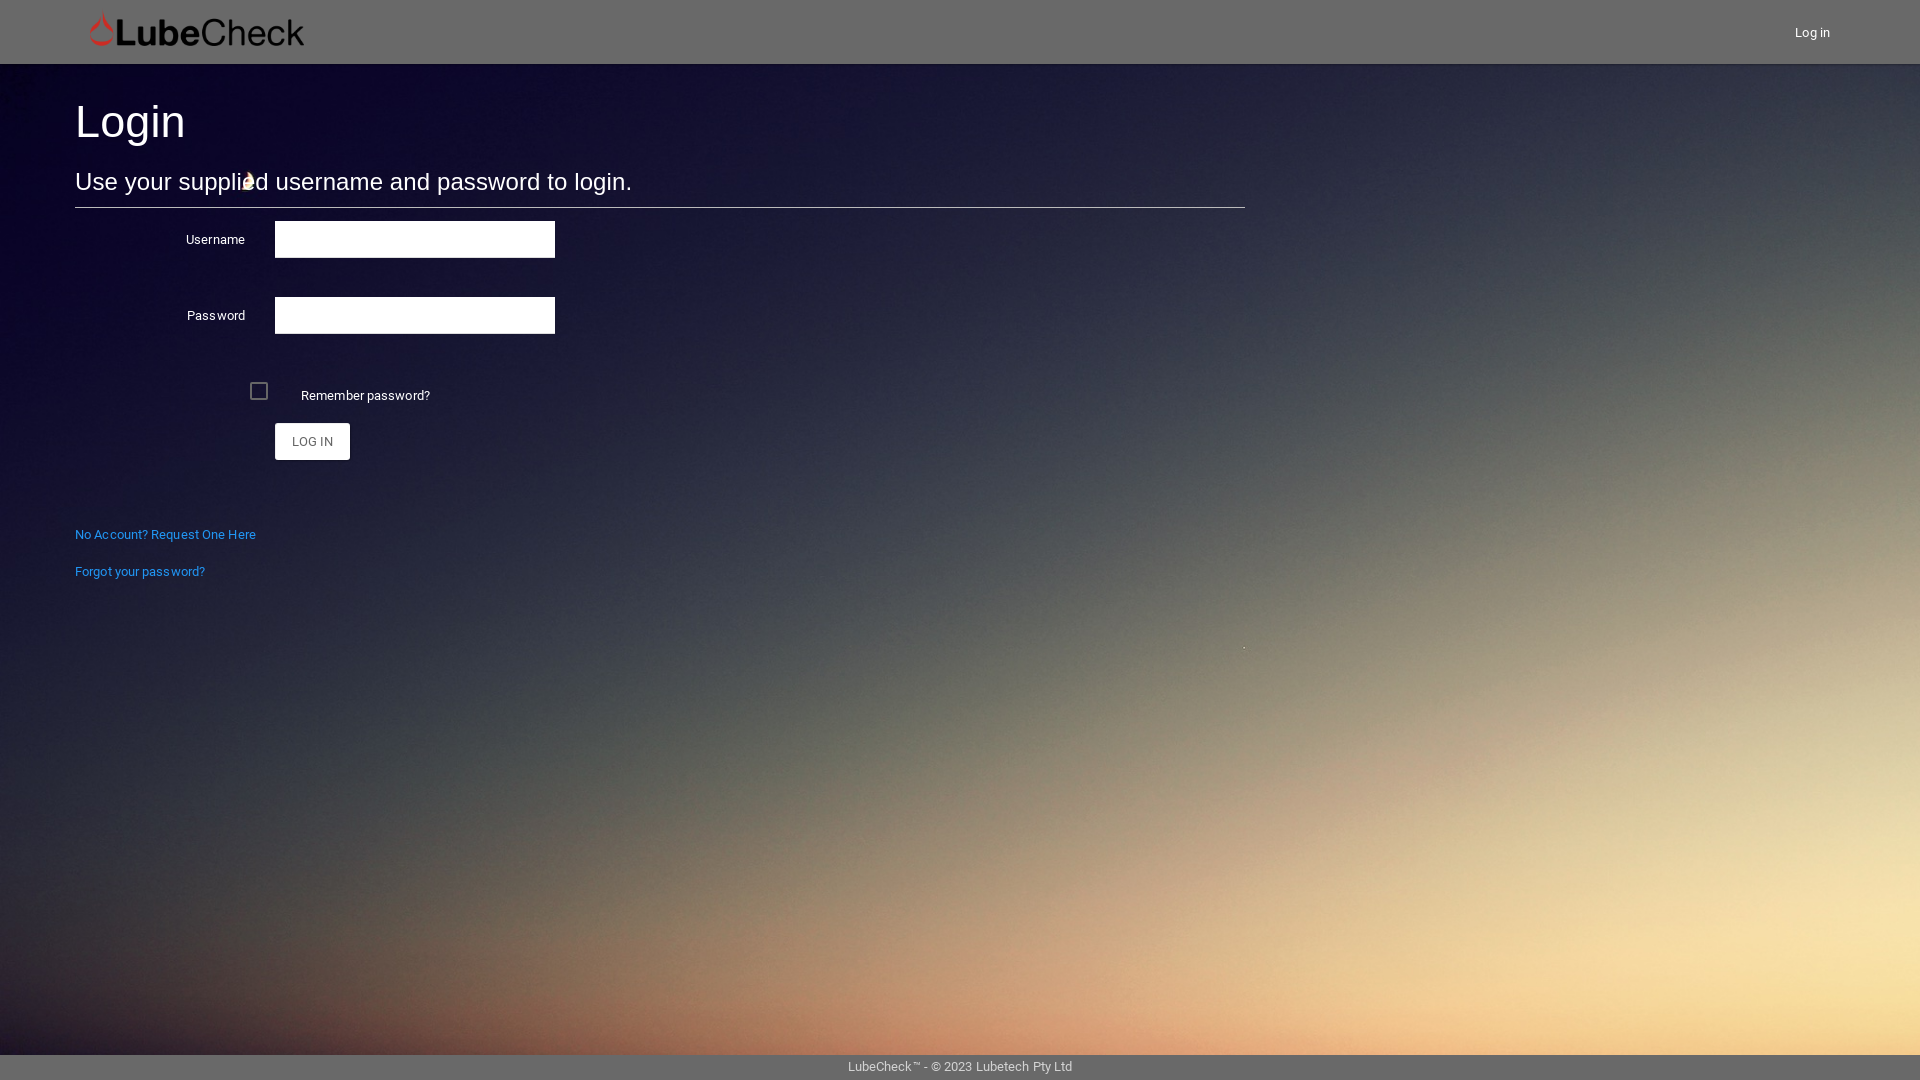 The image size is (1920, 1080). Describe the element at coordinates (140, 572) in the screenshot. I see `Forgot your password?` at that location.